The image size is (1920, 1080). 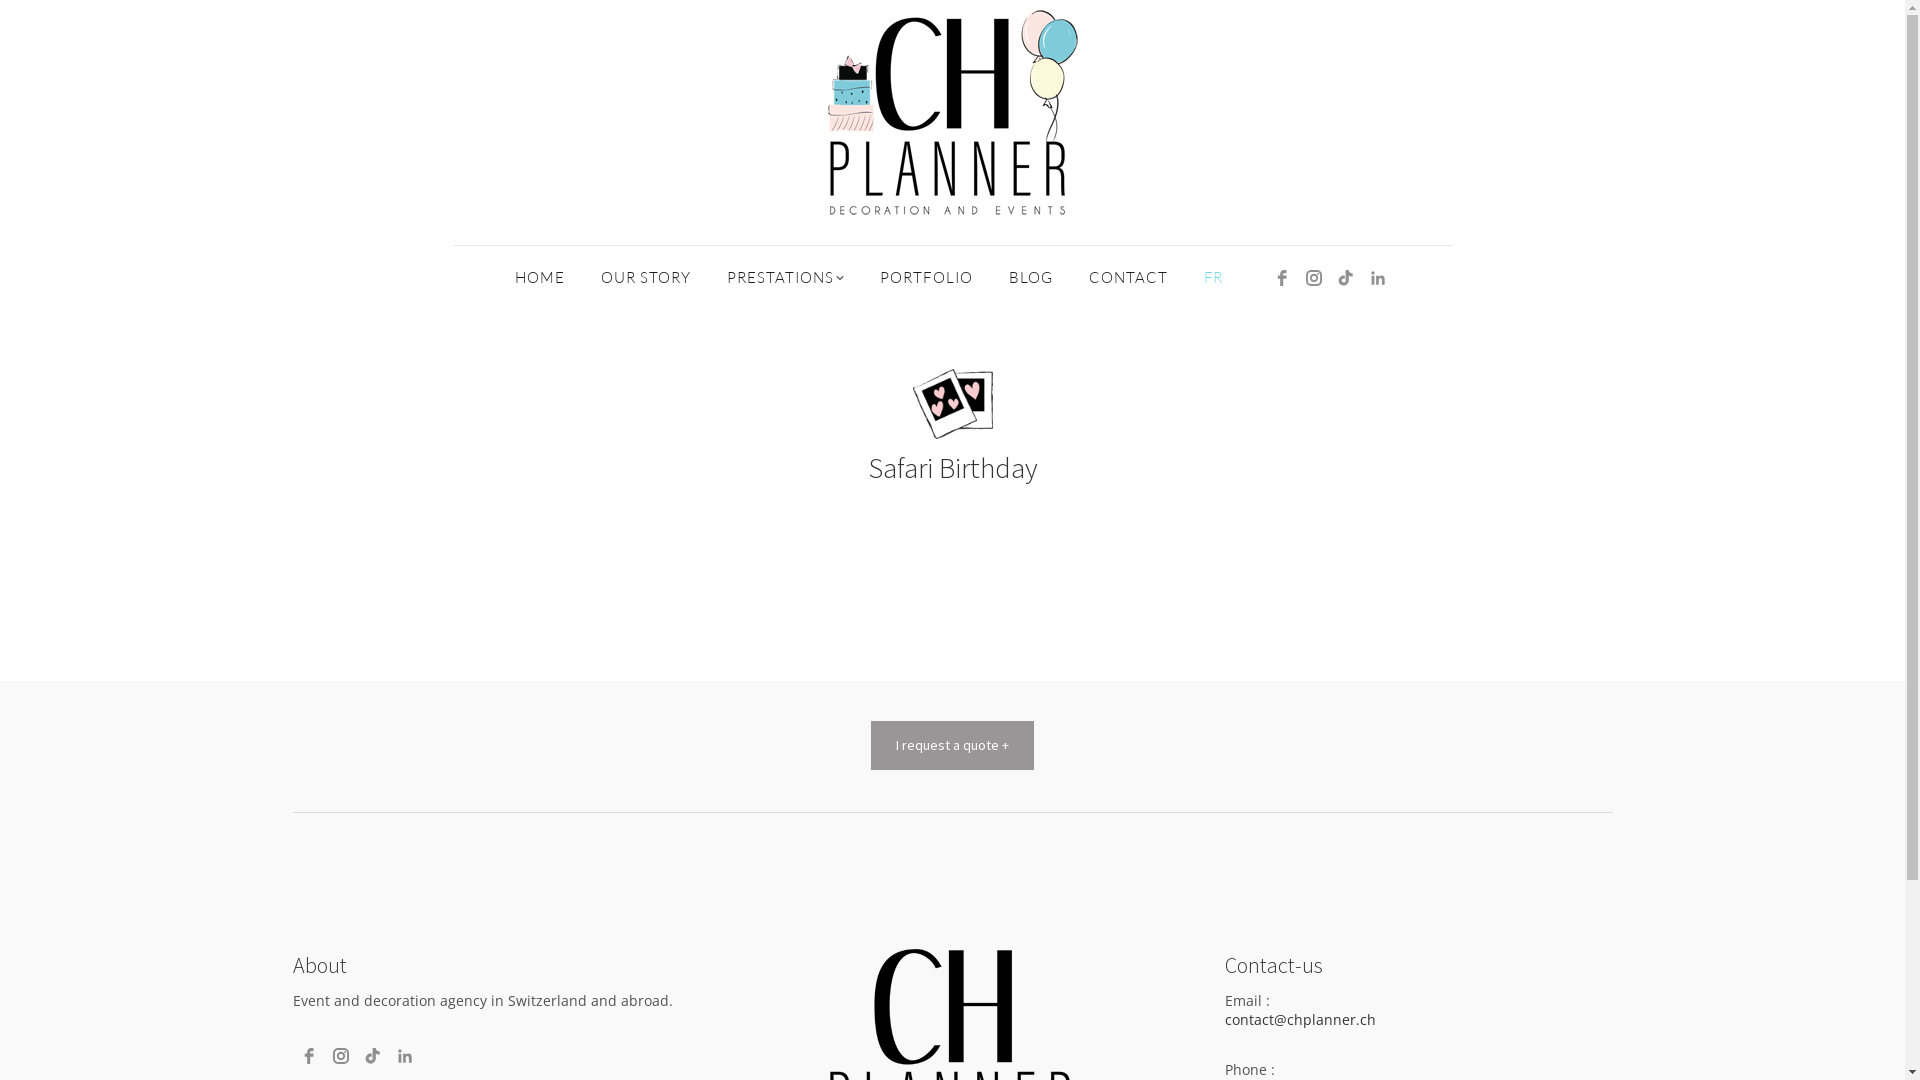 I want to click on PORTFOLIO, so click(x=926, y=278).